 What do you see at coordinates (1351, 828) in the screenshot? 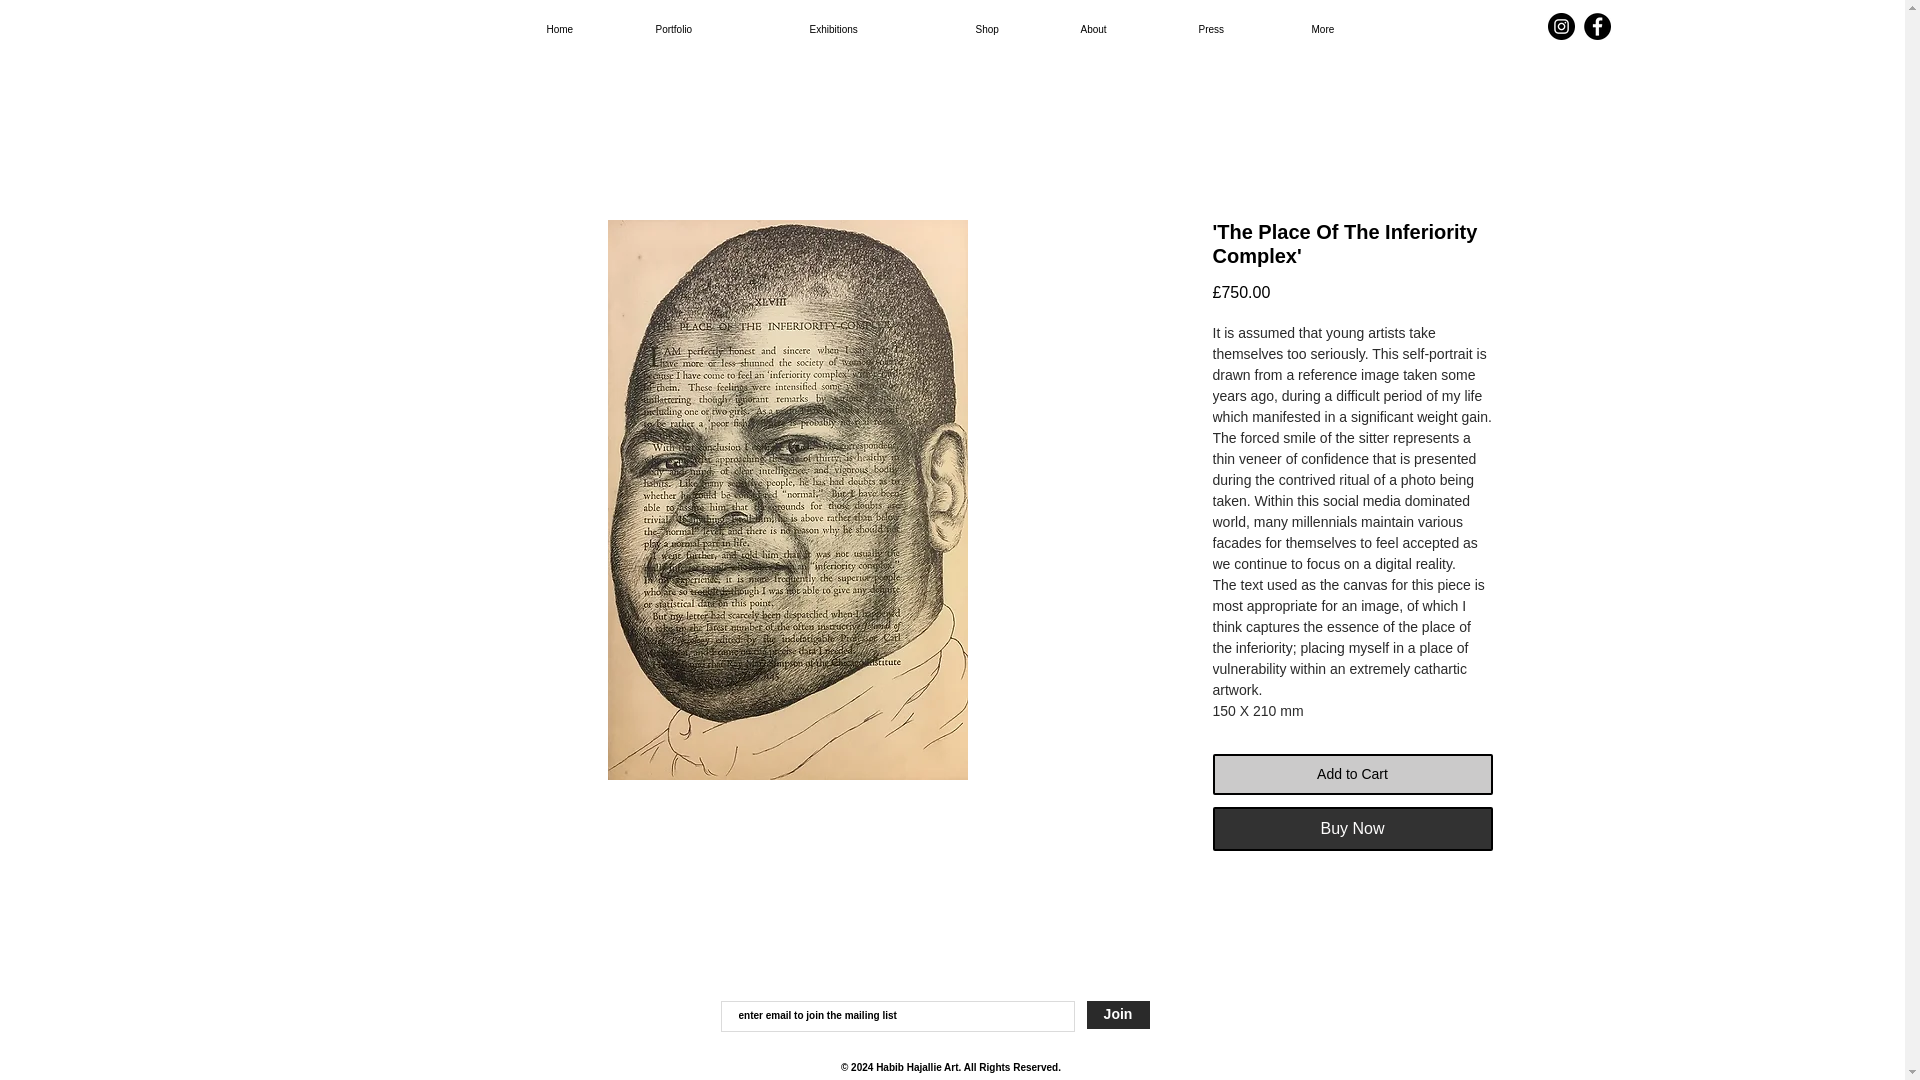
I see `Buy Now` at bounding box center [1351, 828].